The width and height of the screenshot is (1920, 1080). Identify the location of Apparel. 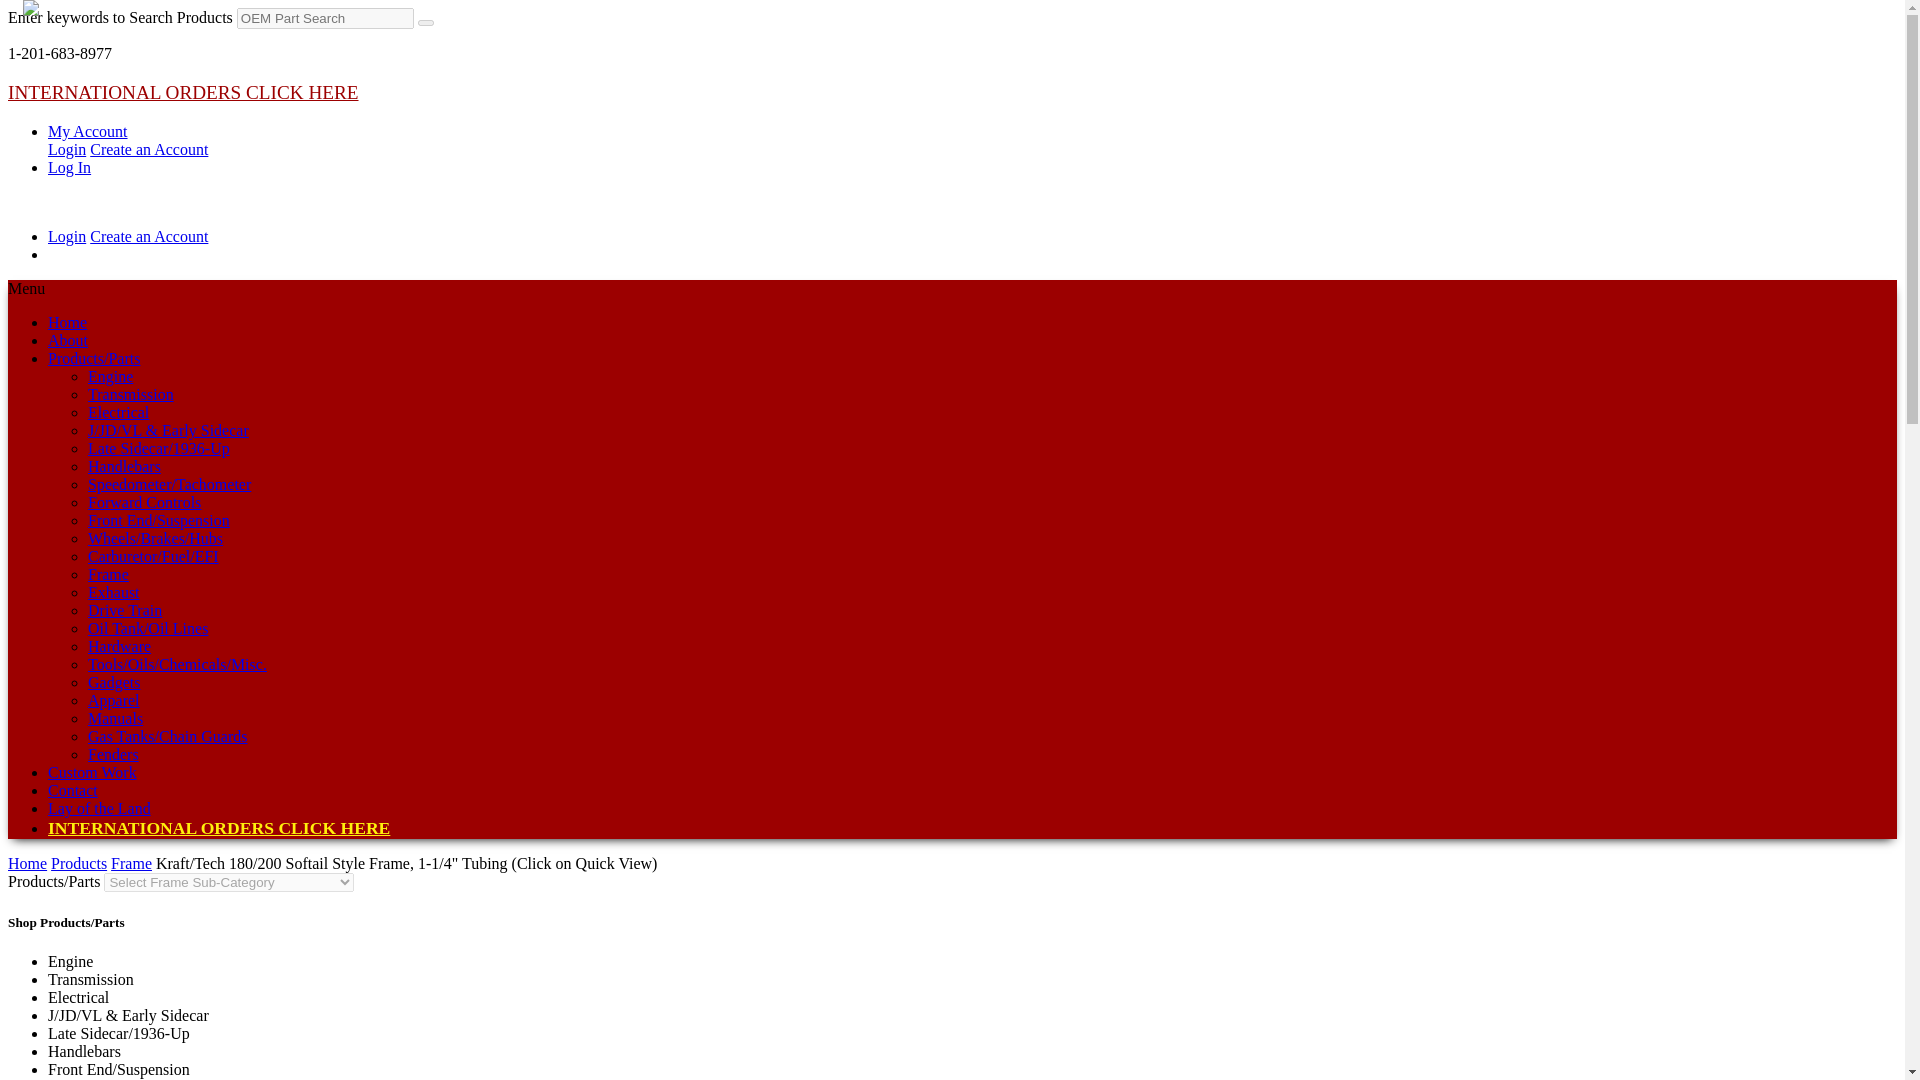
(114, 700).